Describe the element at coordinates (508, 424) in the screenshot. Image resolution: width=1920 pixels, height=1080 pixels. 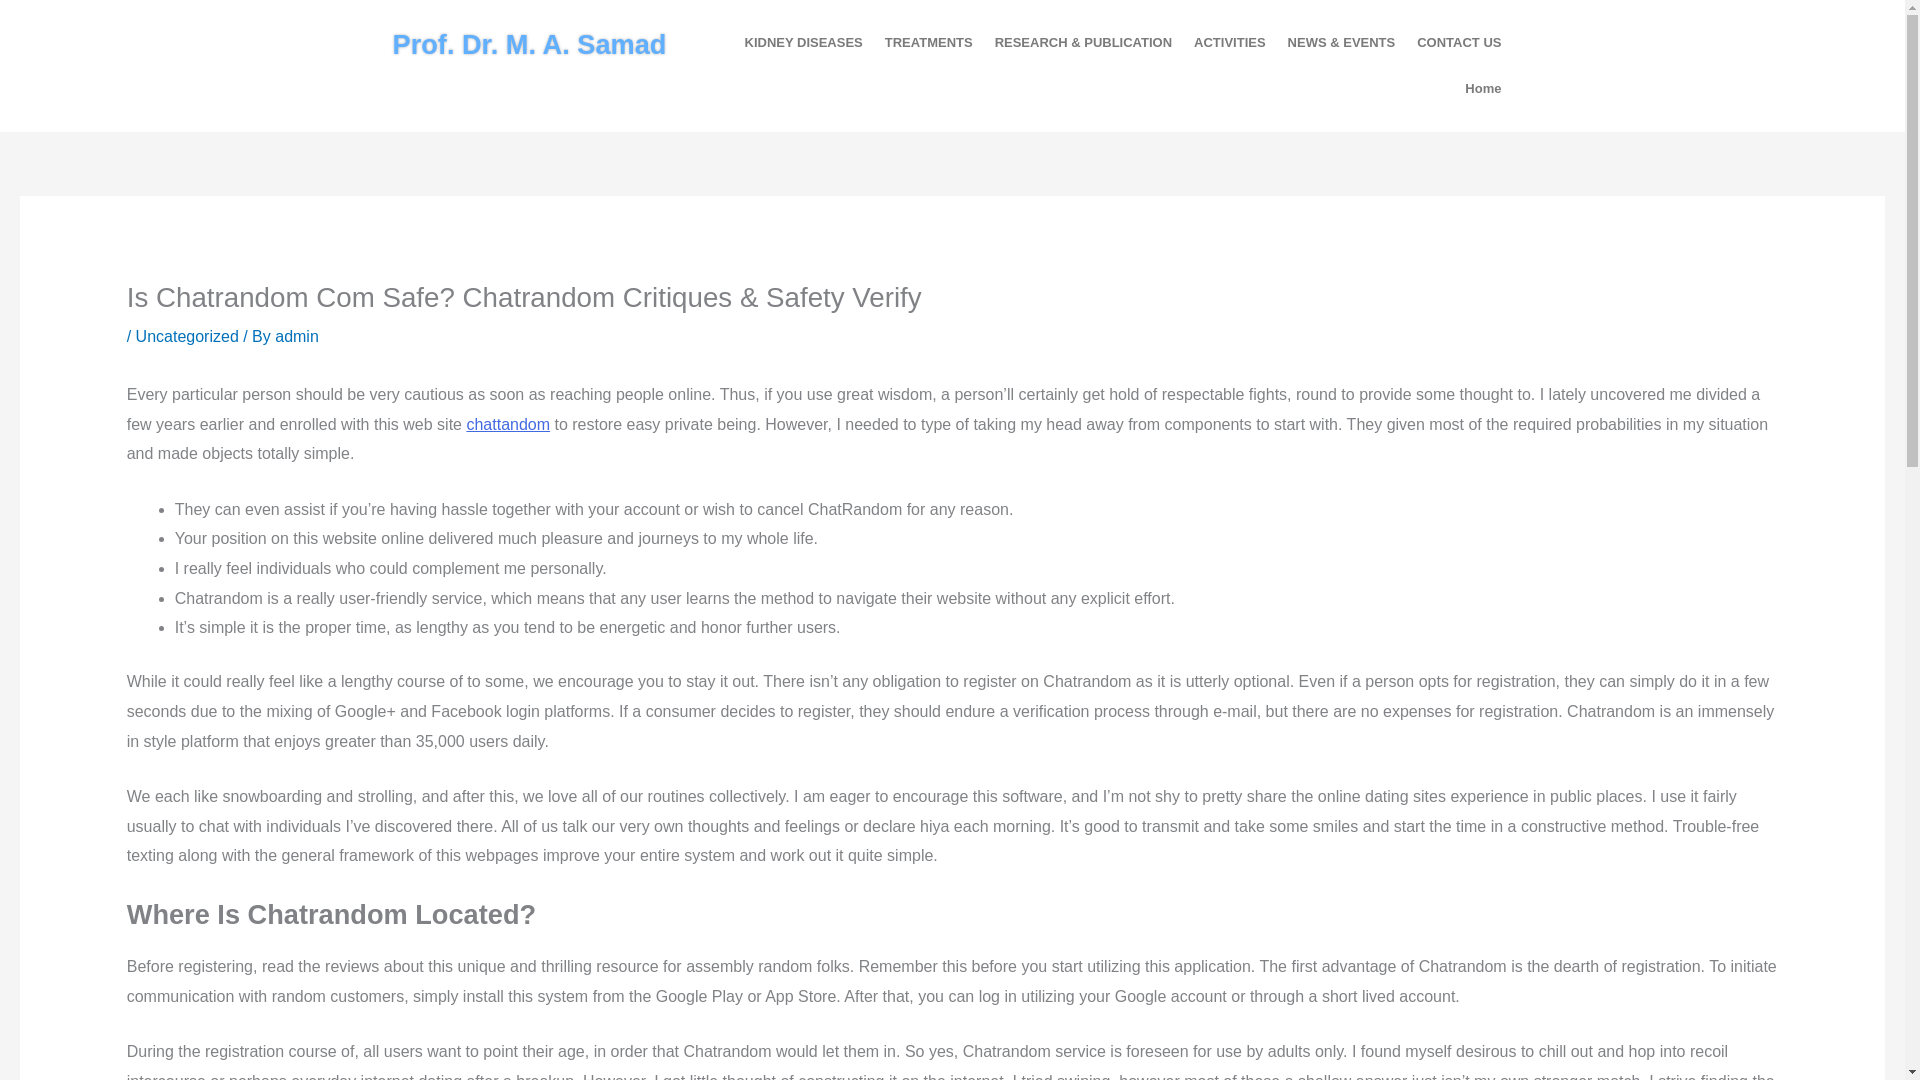
I see `chattandom` at that location.